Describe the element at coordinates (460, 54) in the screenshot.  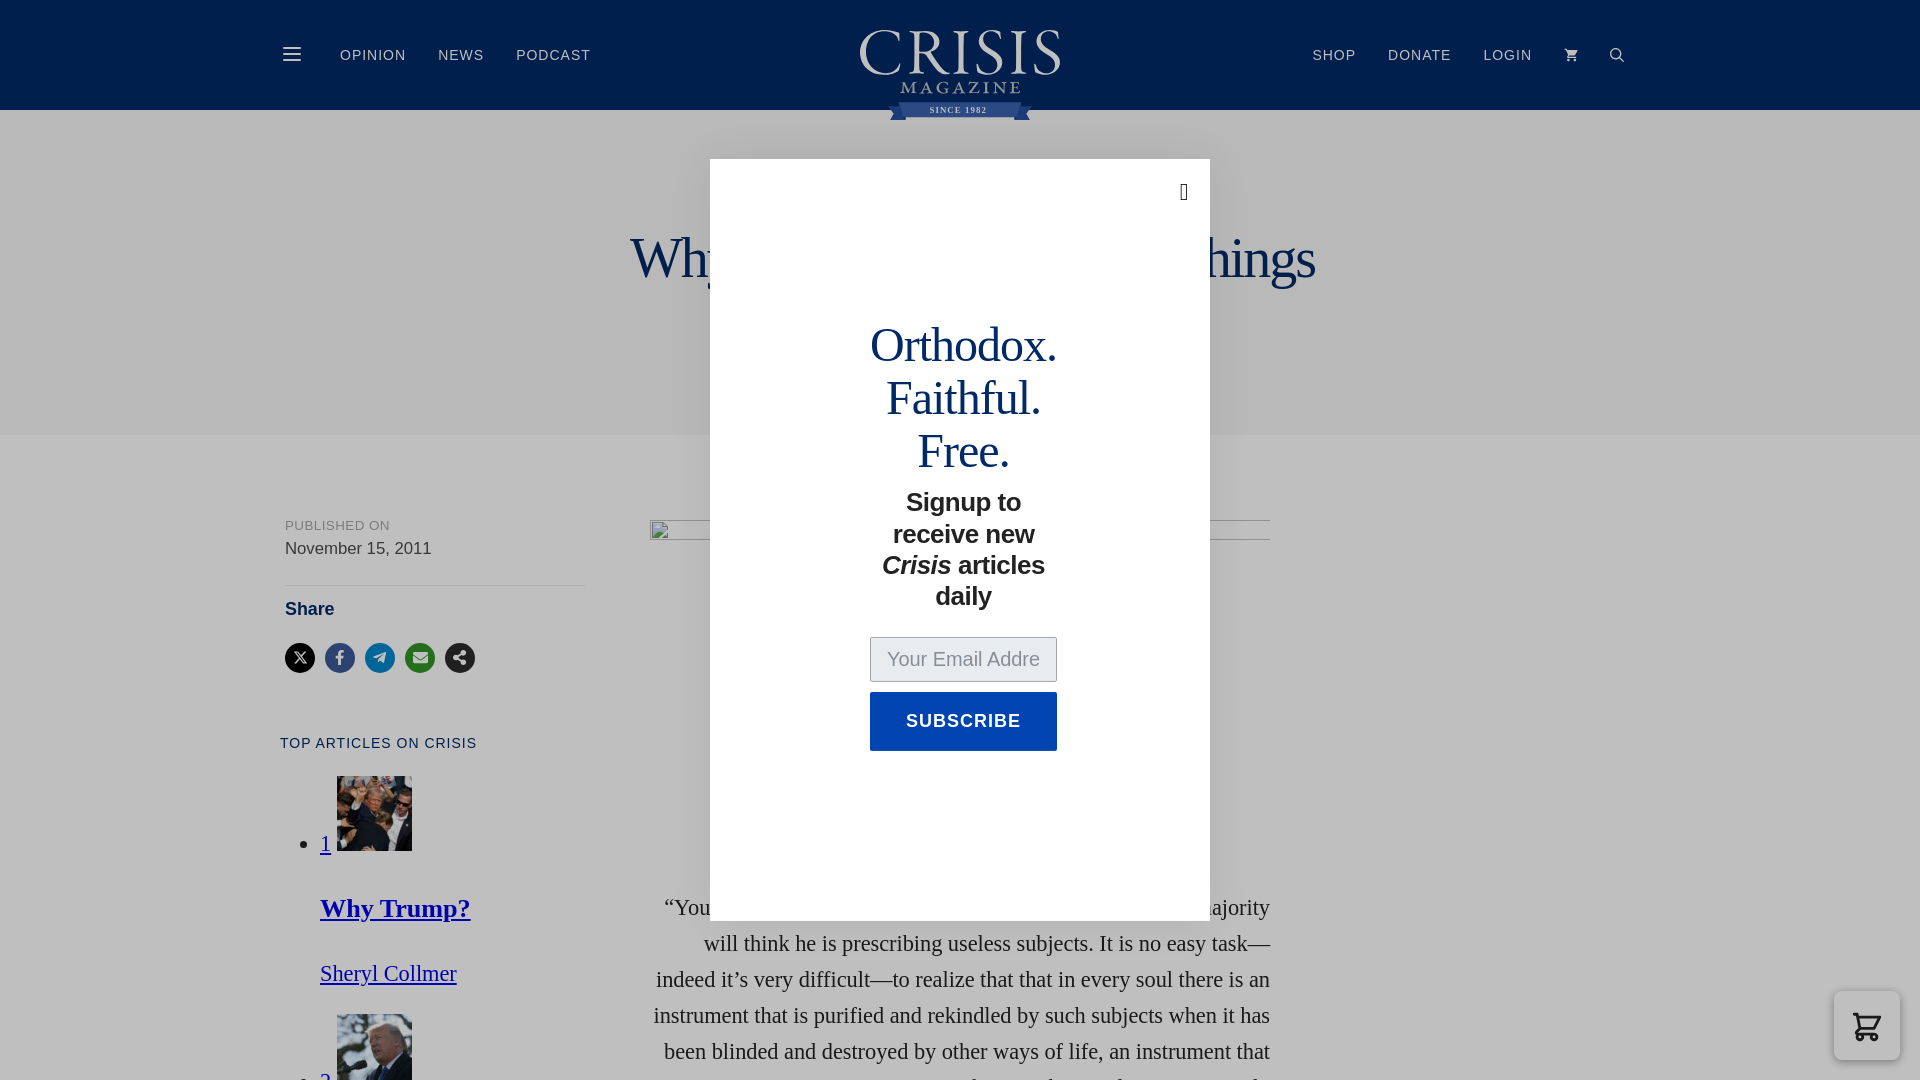
I see `NEWS` at that location.